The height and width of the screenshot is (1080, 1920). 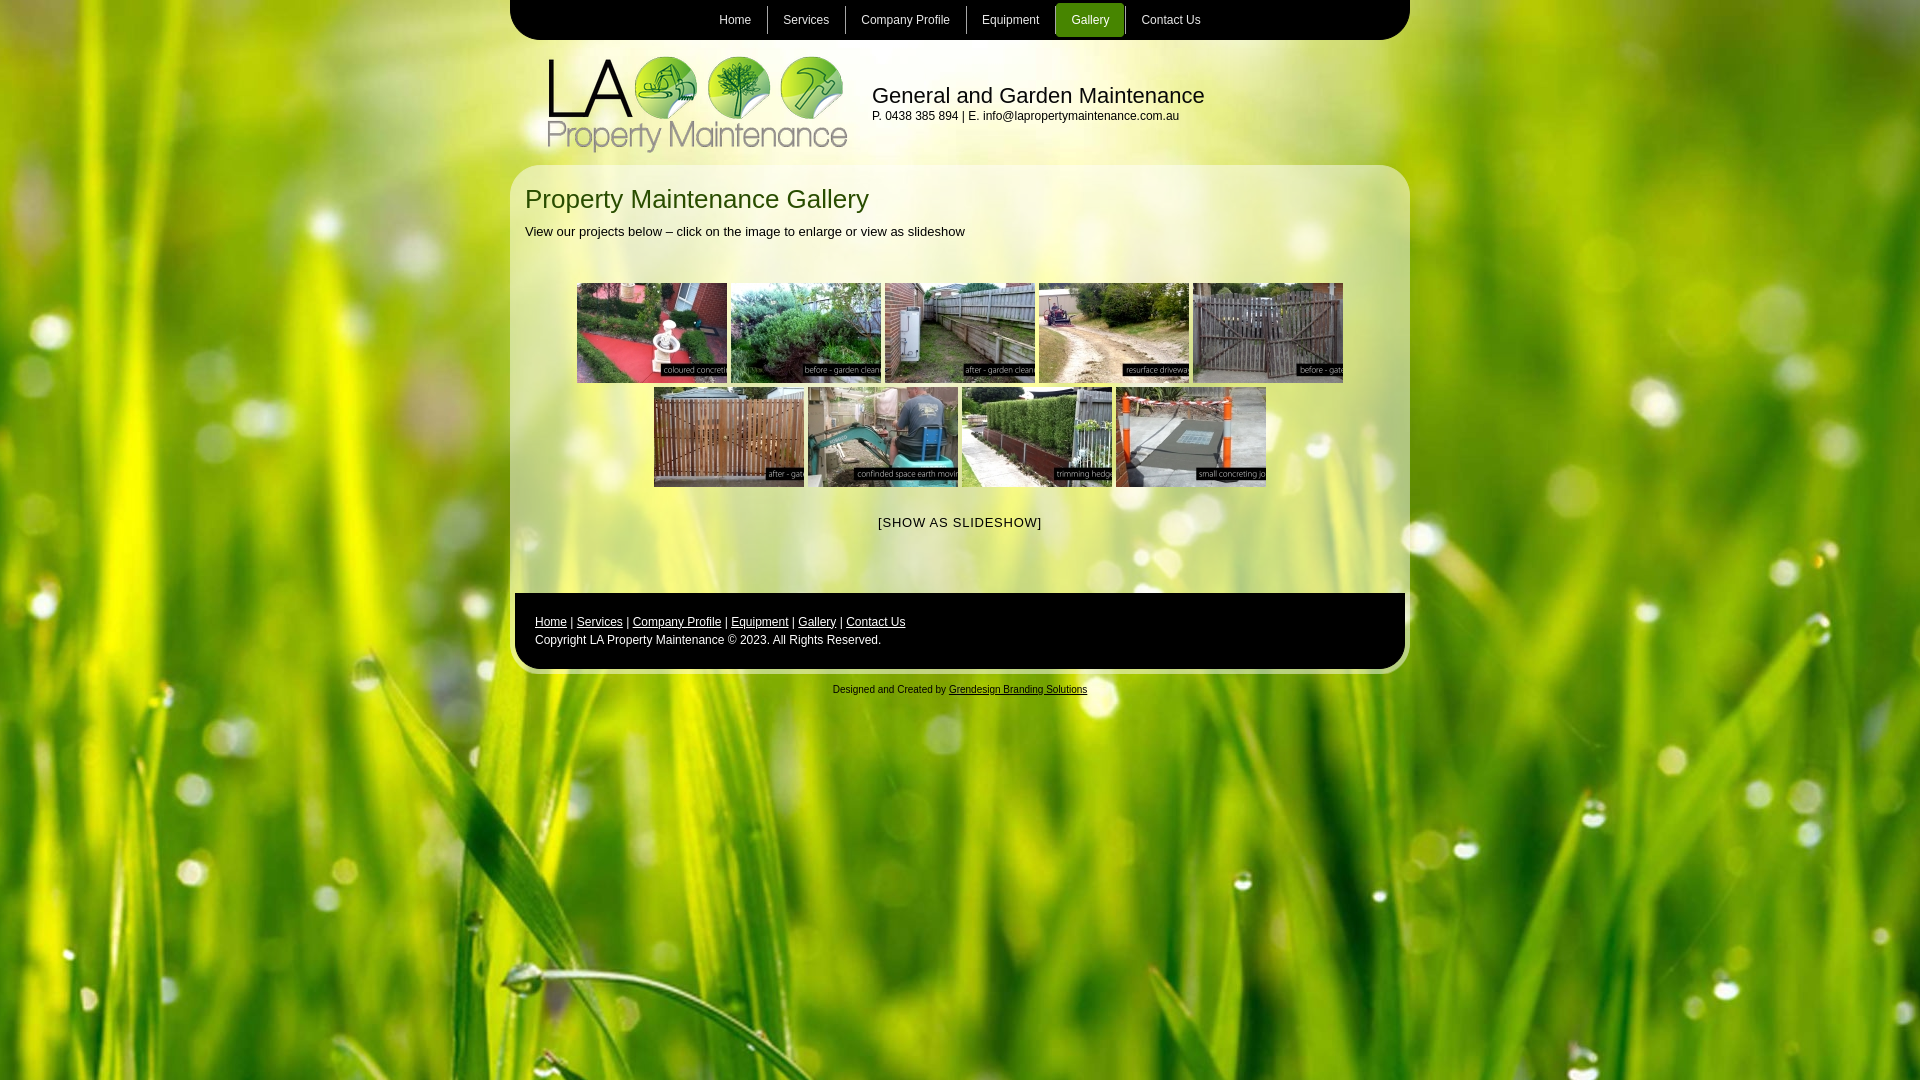 I want to click on Services, so click(x=600, y=621).